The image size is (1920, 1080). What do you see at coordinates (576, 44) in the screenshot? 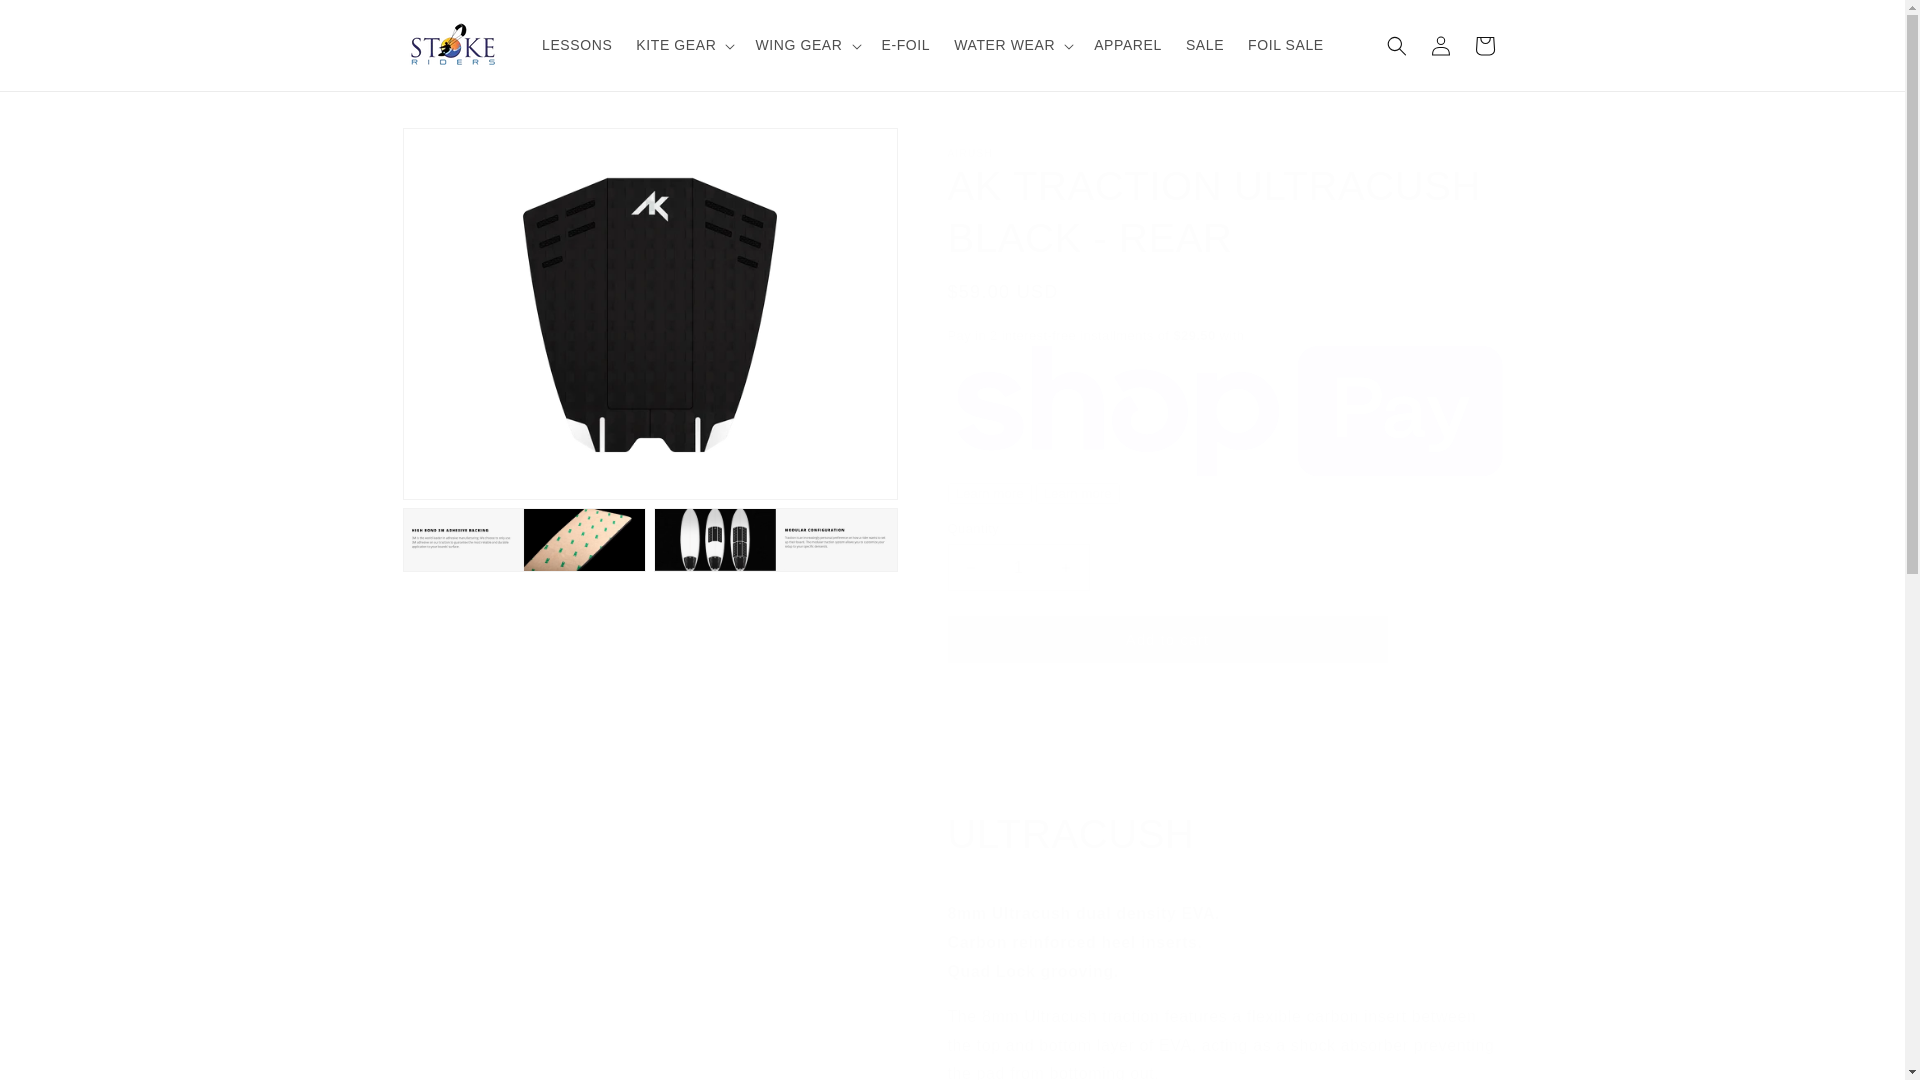
I see `LESSONS` at bounding box center [576, 44].